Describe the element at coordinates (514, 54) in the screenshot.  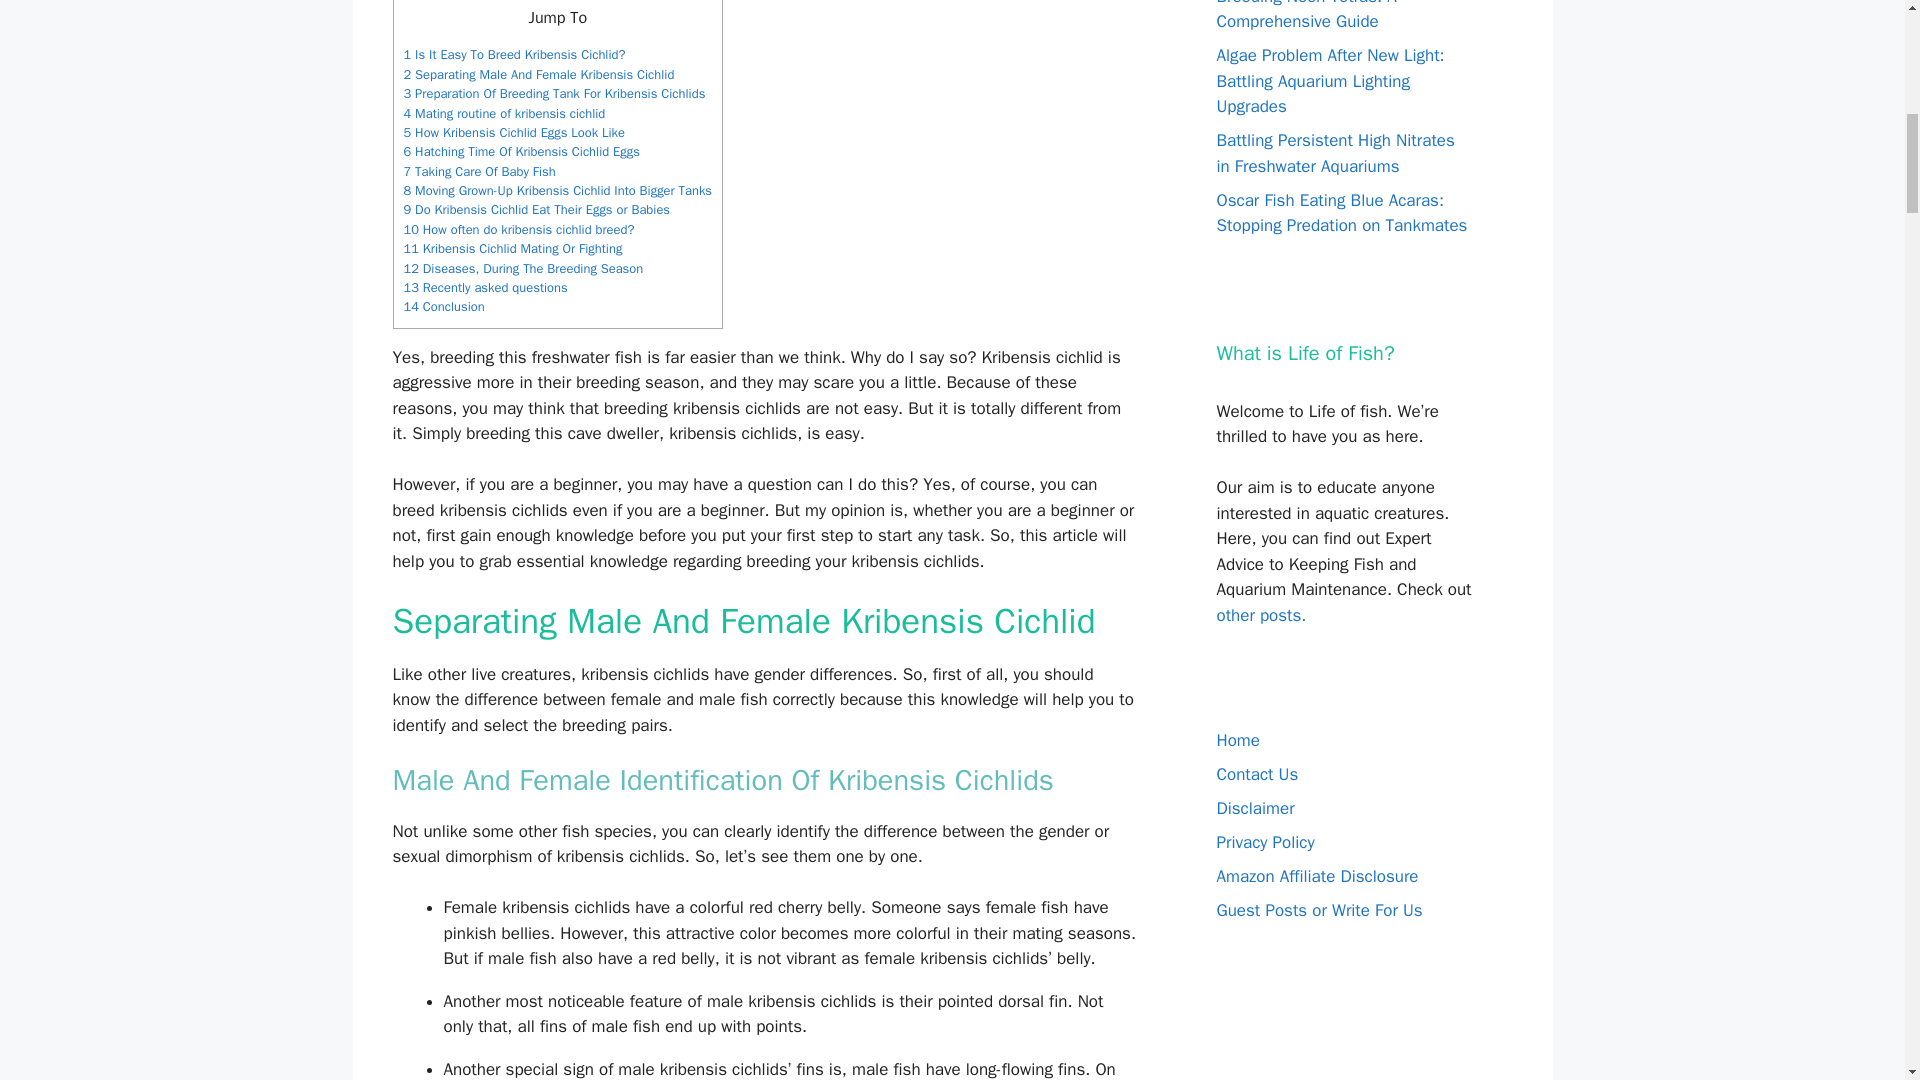
I see `1 Is It Easy To Breed Kribensis Cichlid?` at that location.